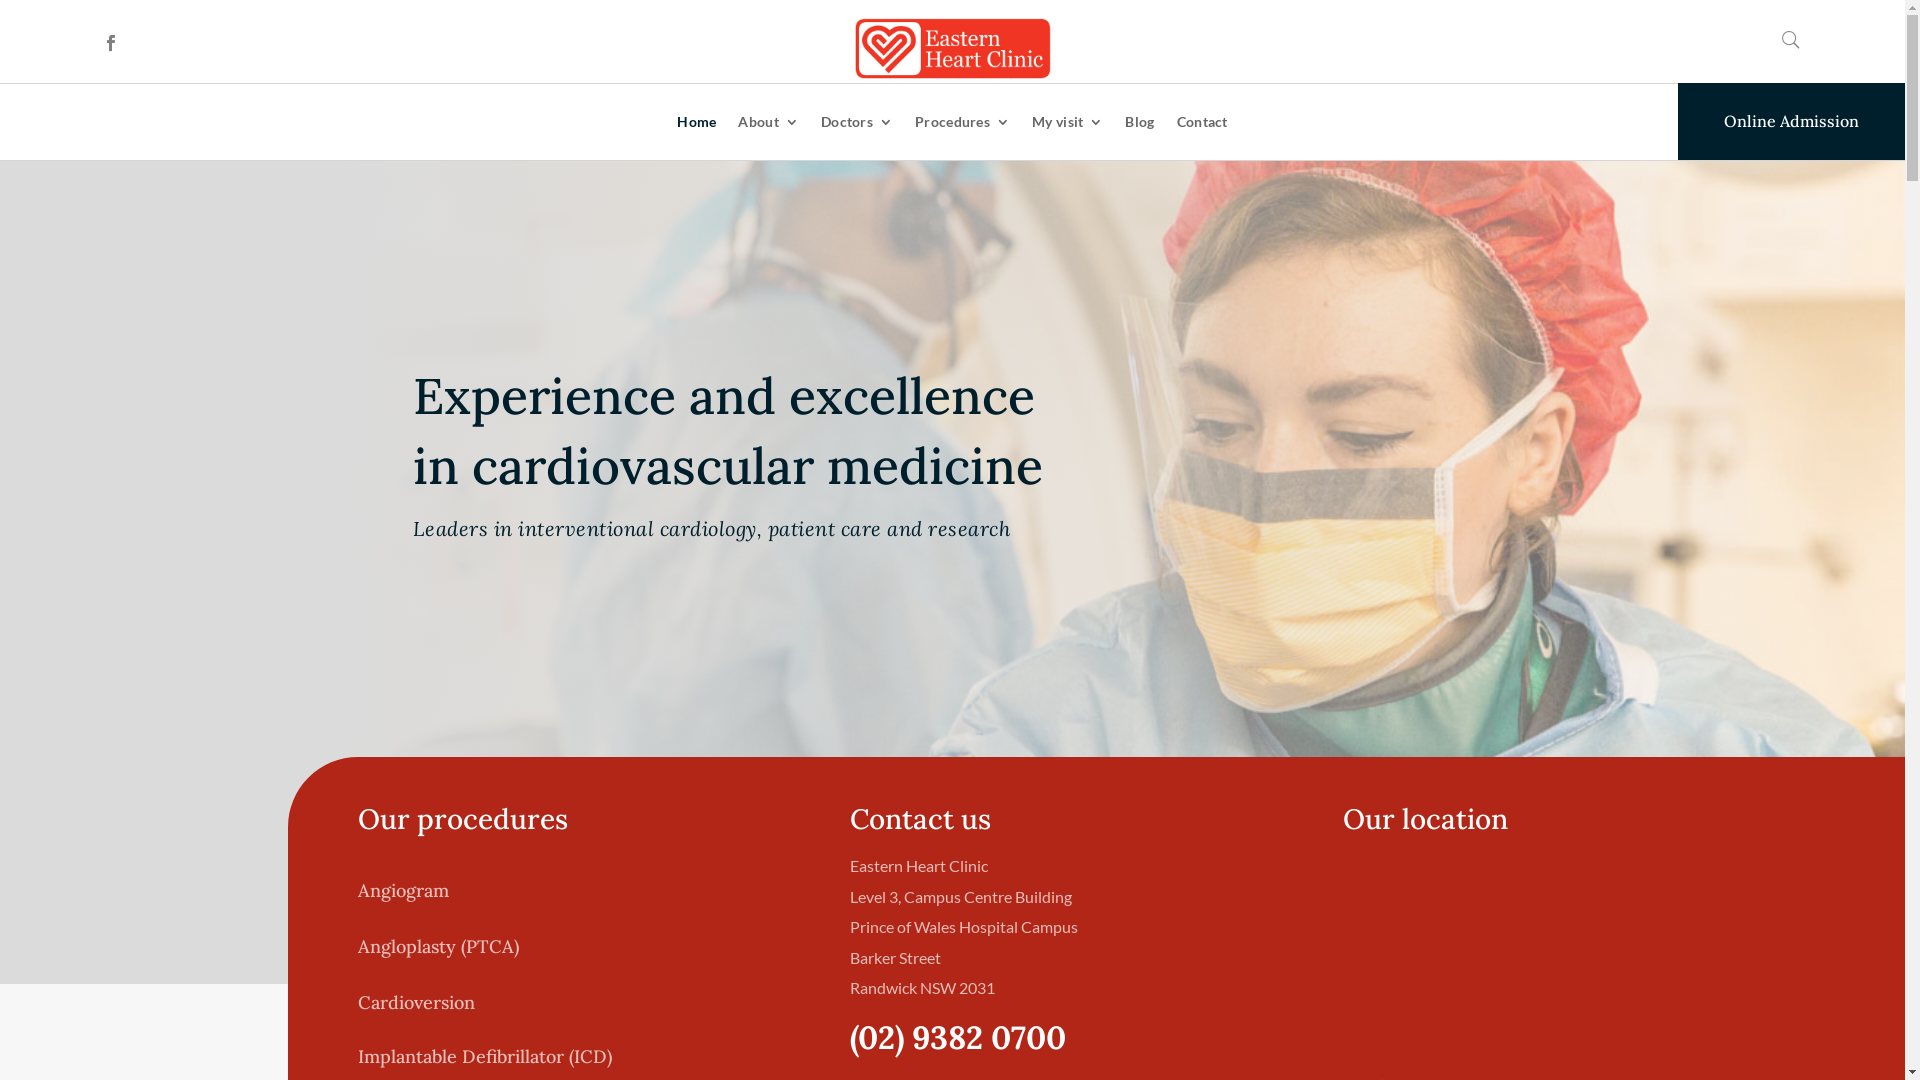 Image resolution: width=1920 pixels, height=1080 pixels. Describe the element at coordinates (962, 122) in the screenshot. I see `Procedures` at that location.